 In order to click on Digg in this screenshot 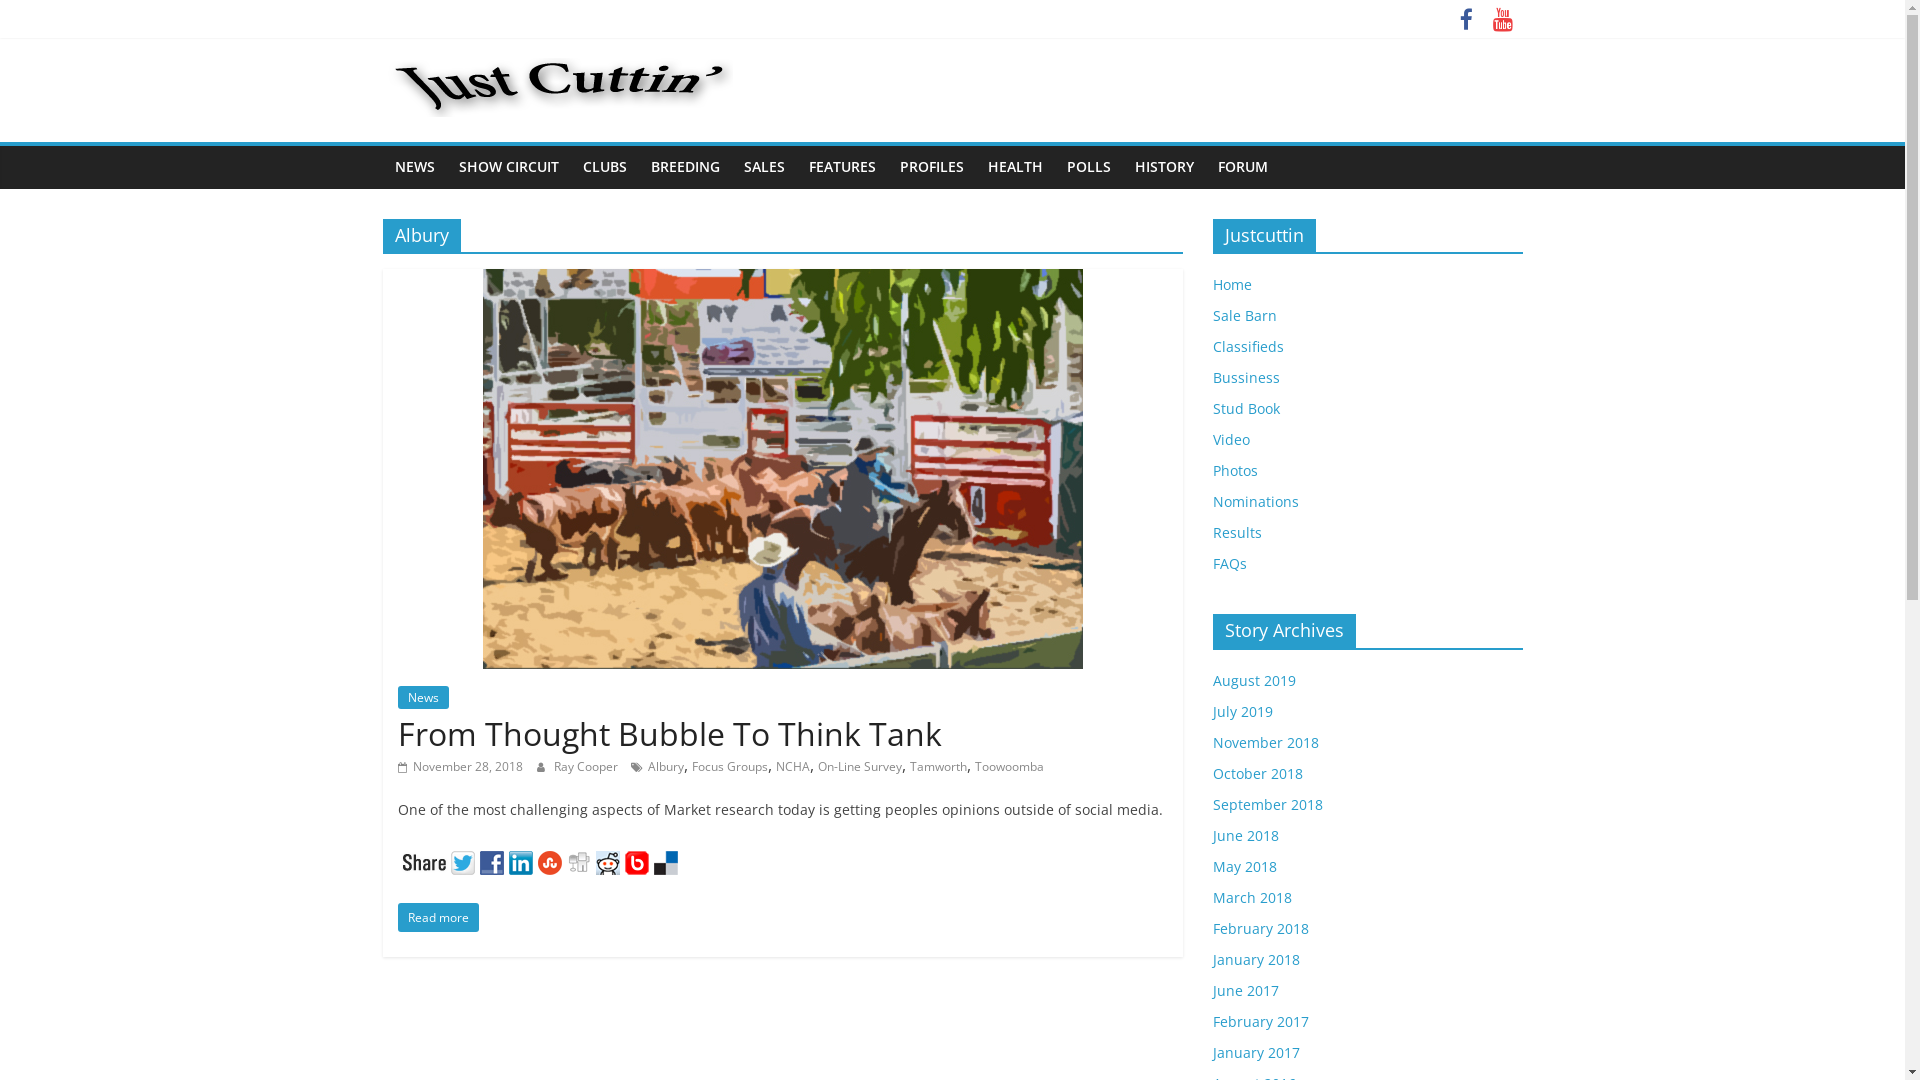, I will do `click(580, 860)`.